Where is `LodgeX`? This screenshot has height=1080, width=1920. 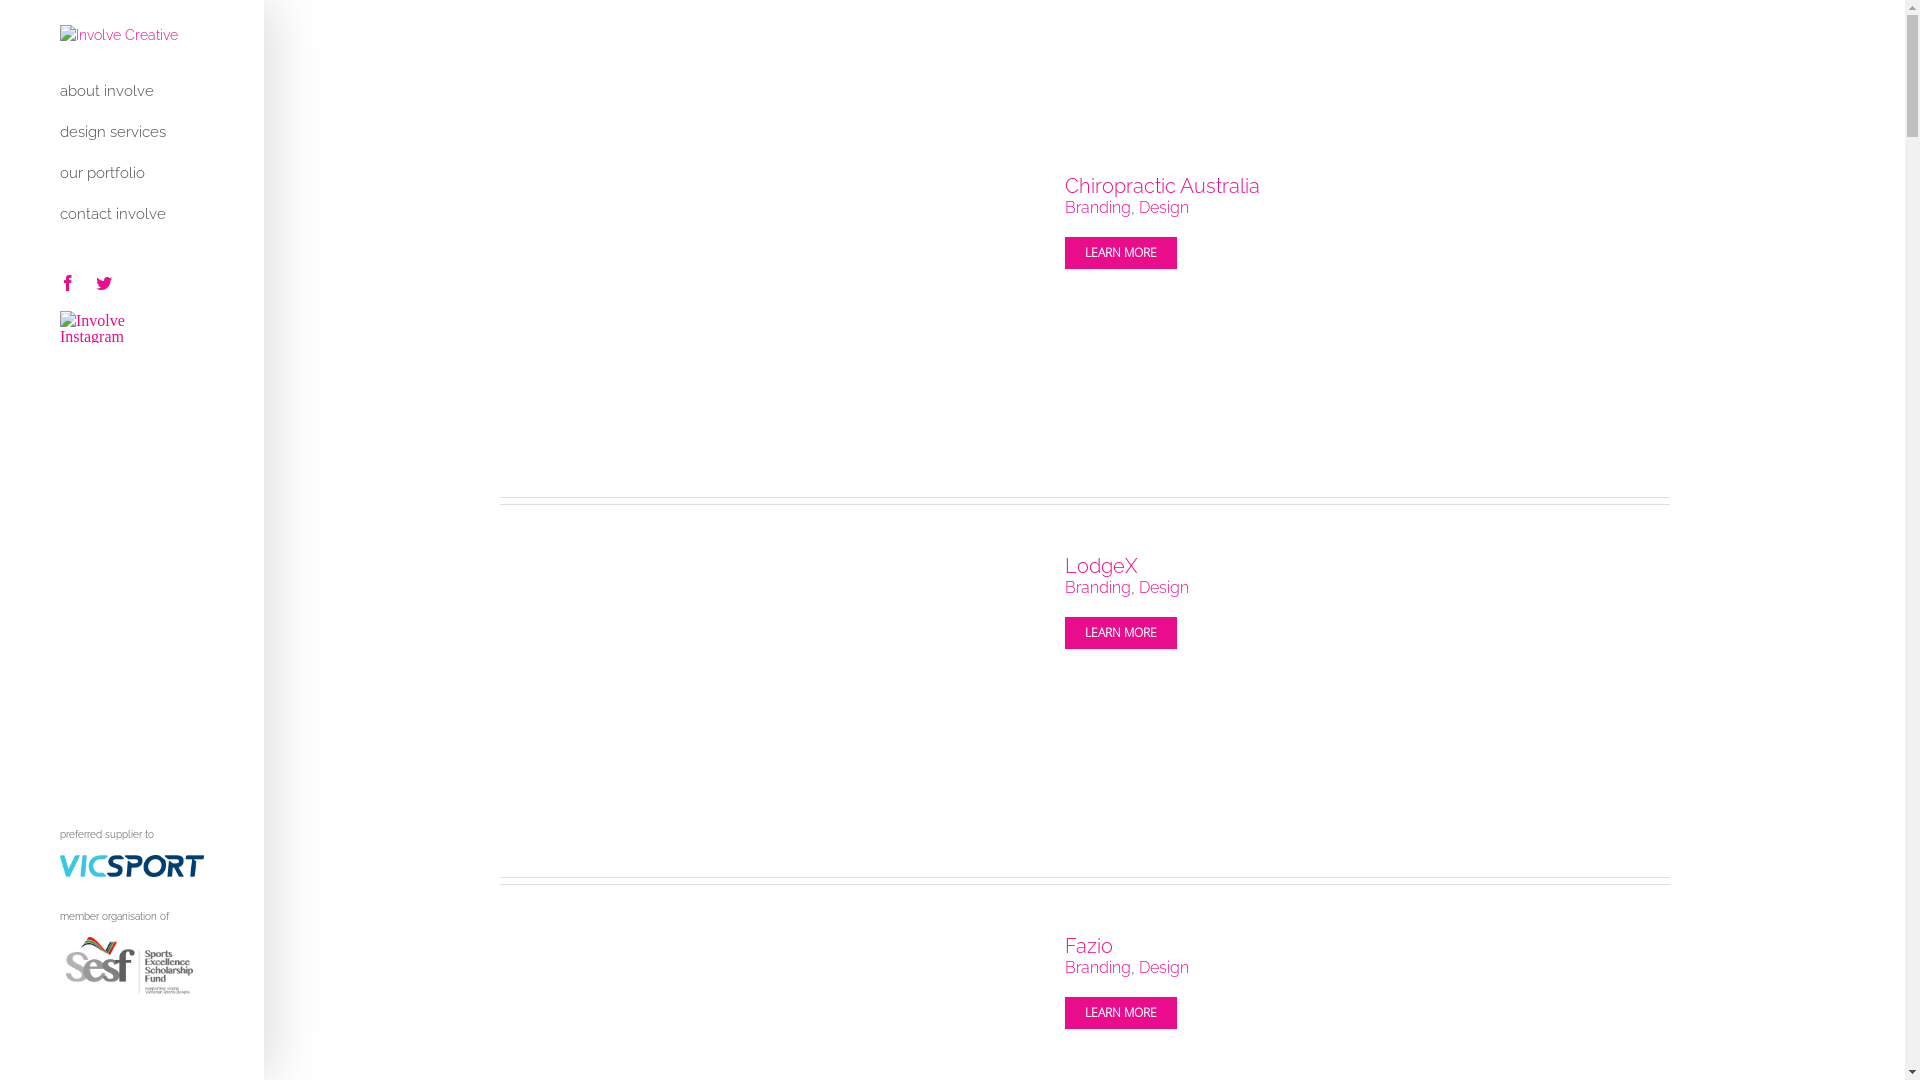
LodgeX is located at coordinates (1102, 566).